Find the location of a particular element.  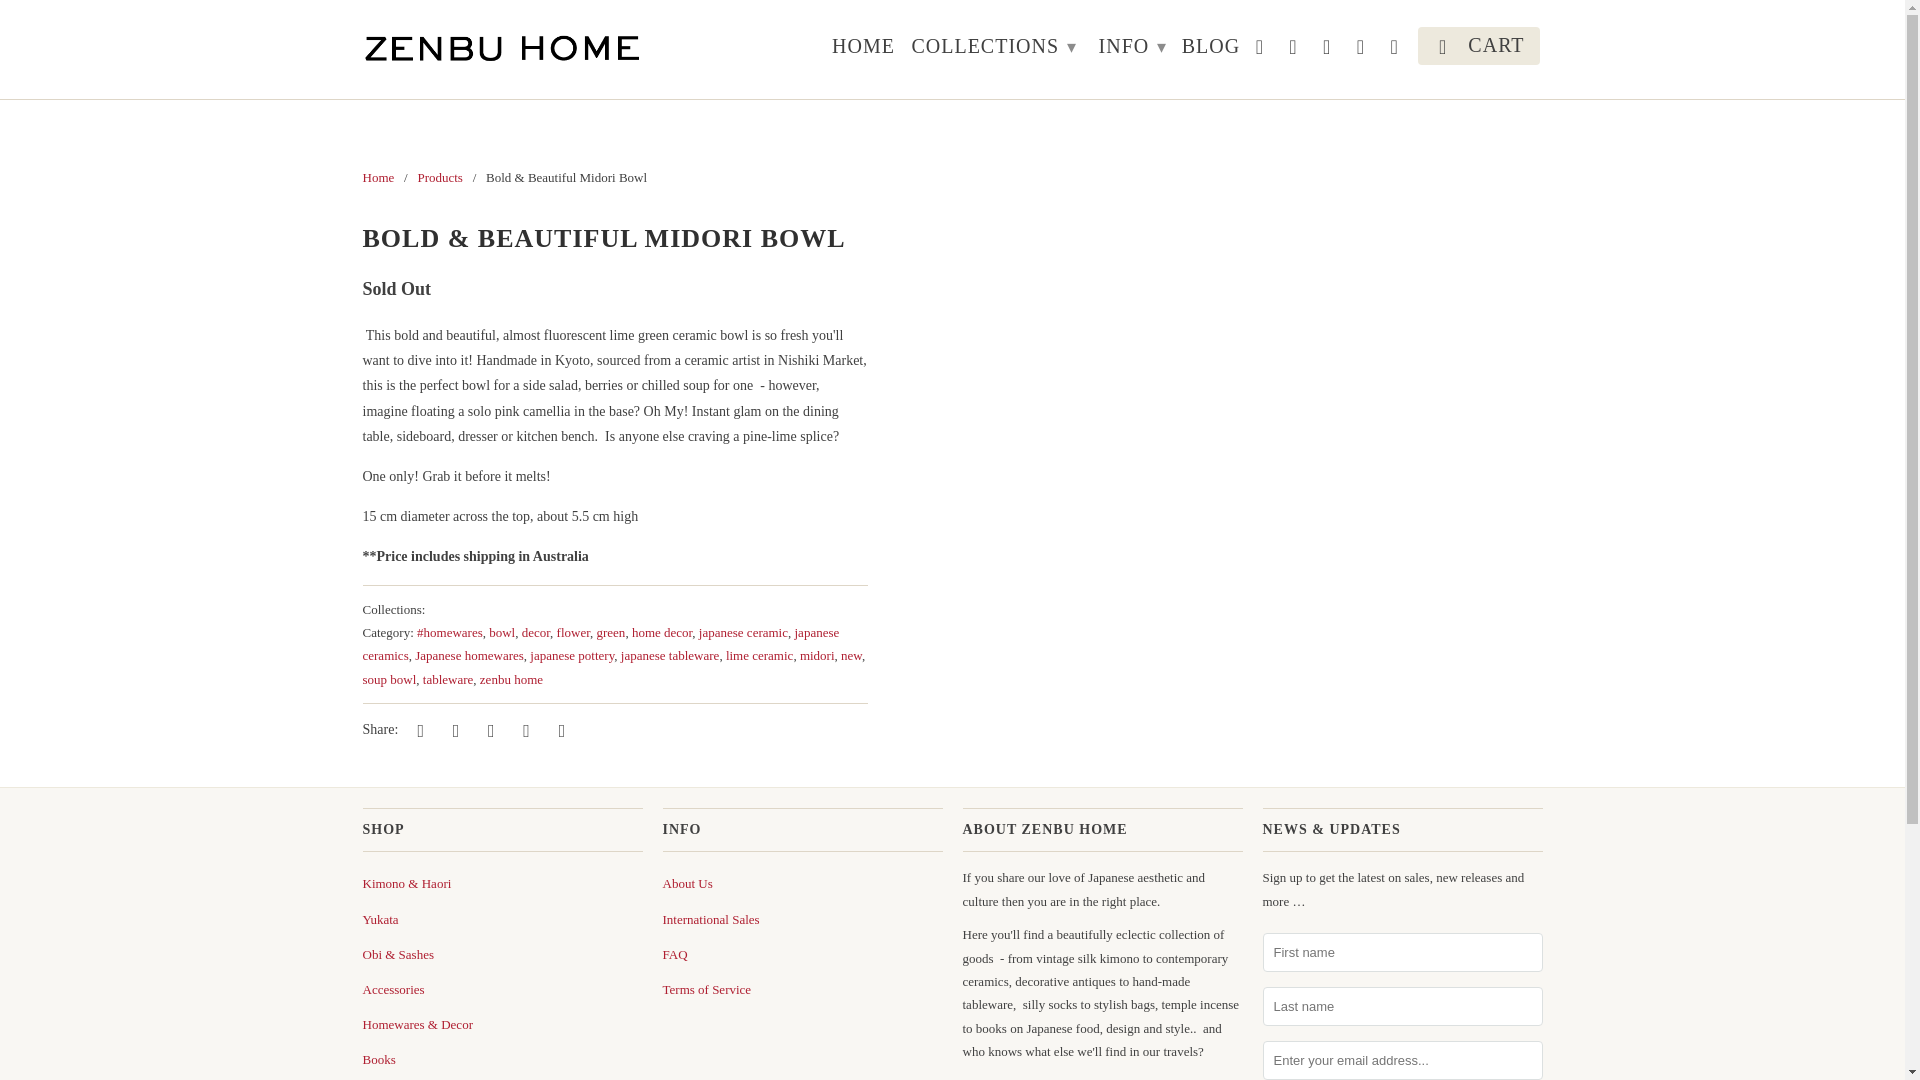

Products tagged home decor is located at coordinates (661, 632).